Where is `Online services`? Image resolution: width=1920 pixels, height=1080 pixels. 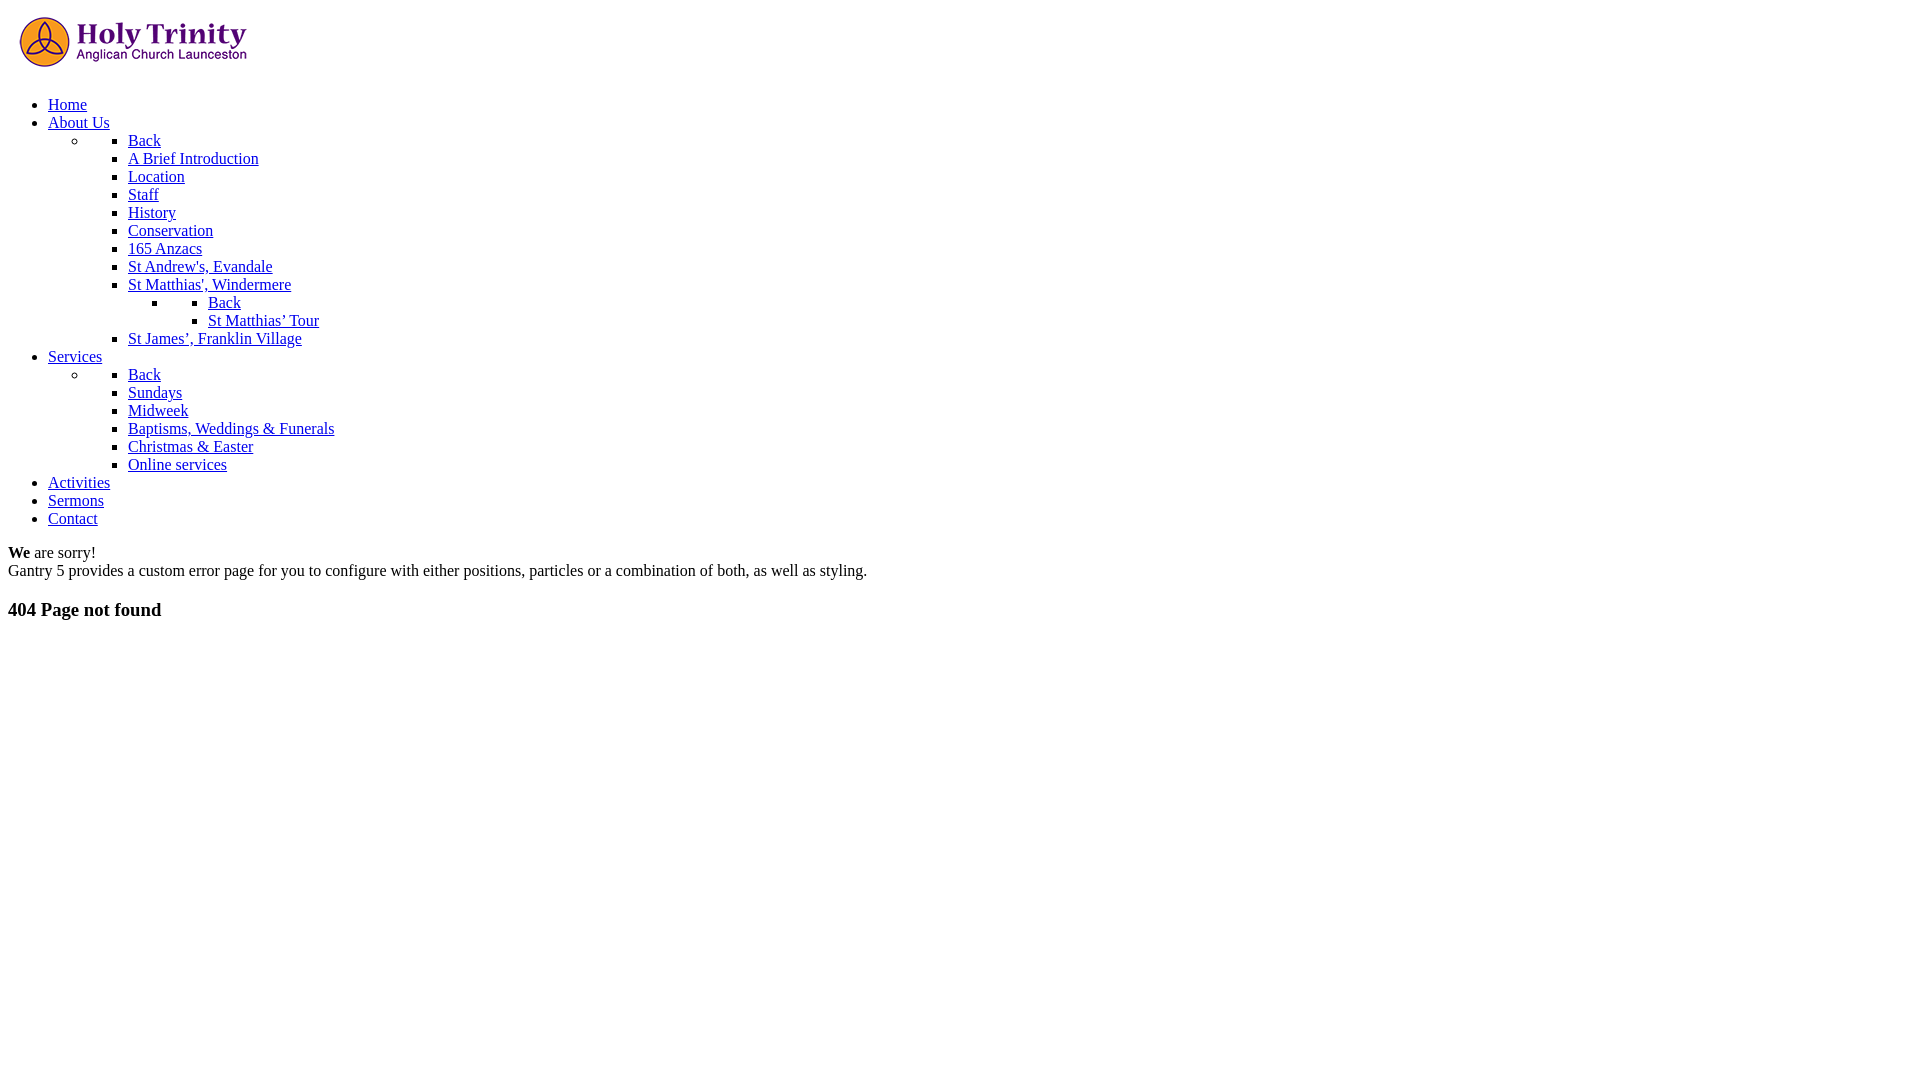 Online services is located at coordinates (178, 464).